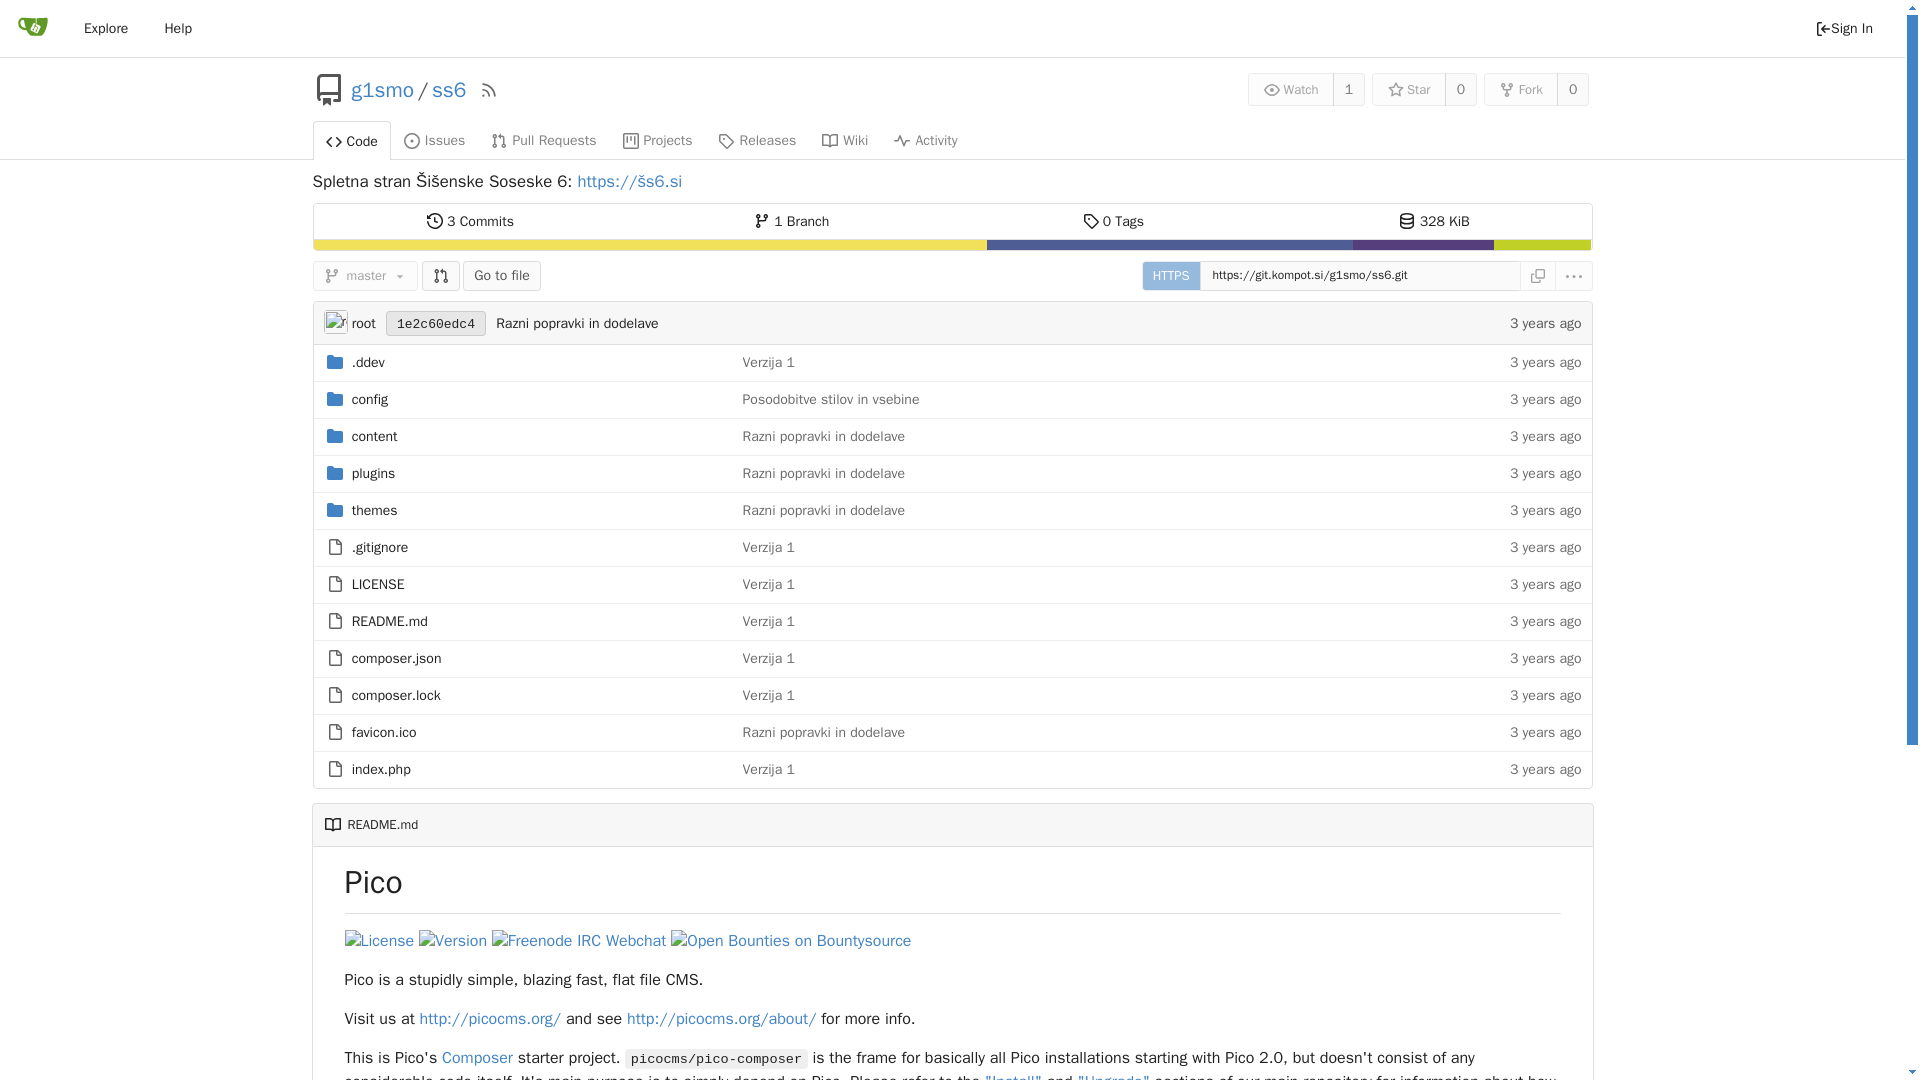  What do you see at coordinates (1460, 89) in the screenshot?
I see `0` at bounding box center [1460, 89].